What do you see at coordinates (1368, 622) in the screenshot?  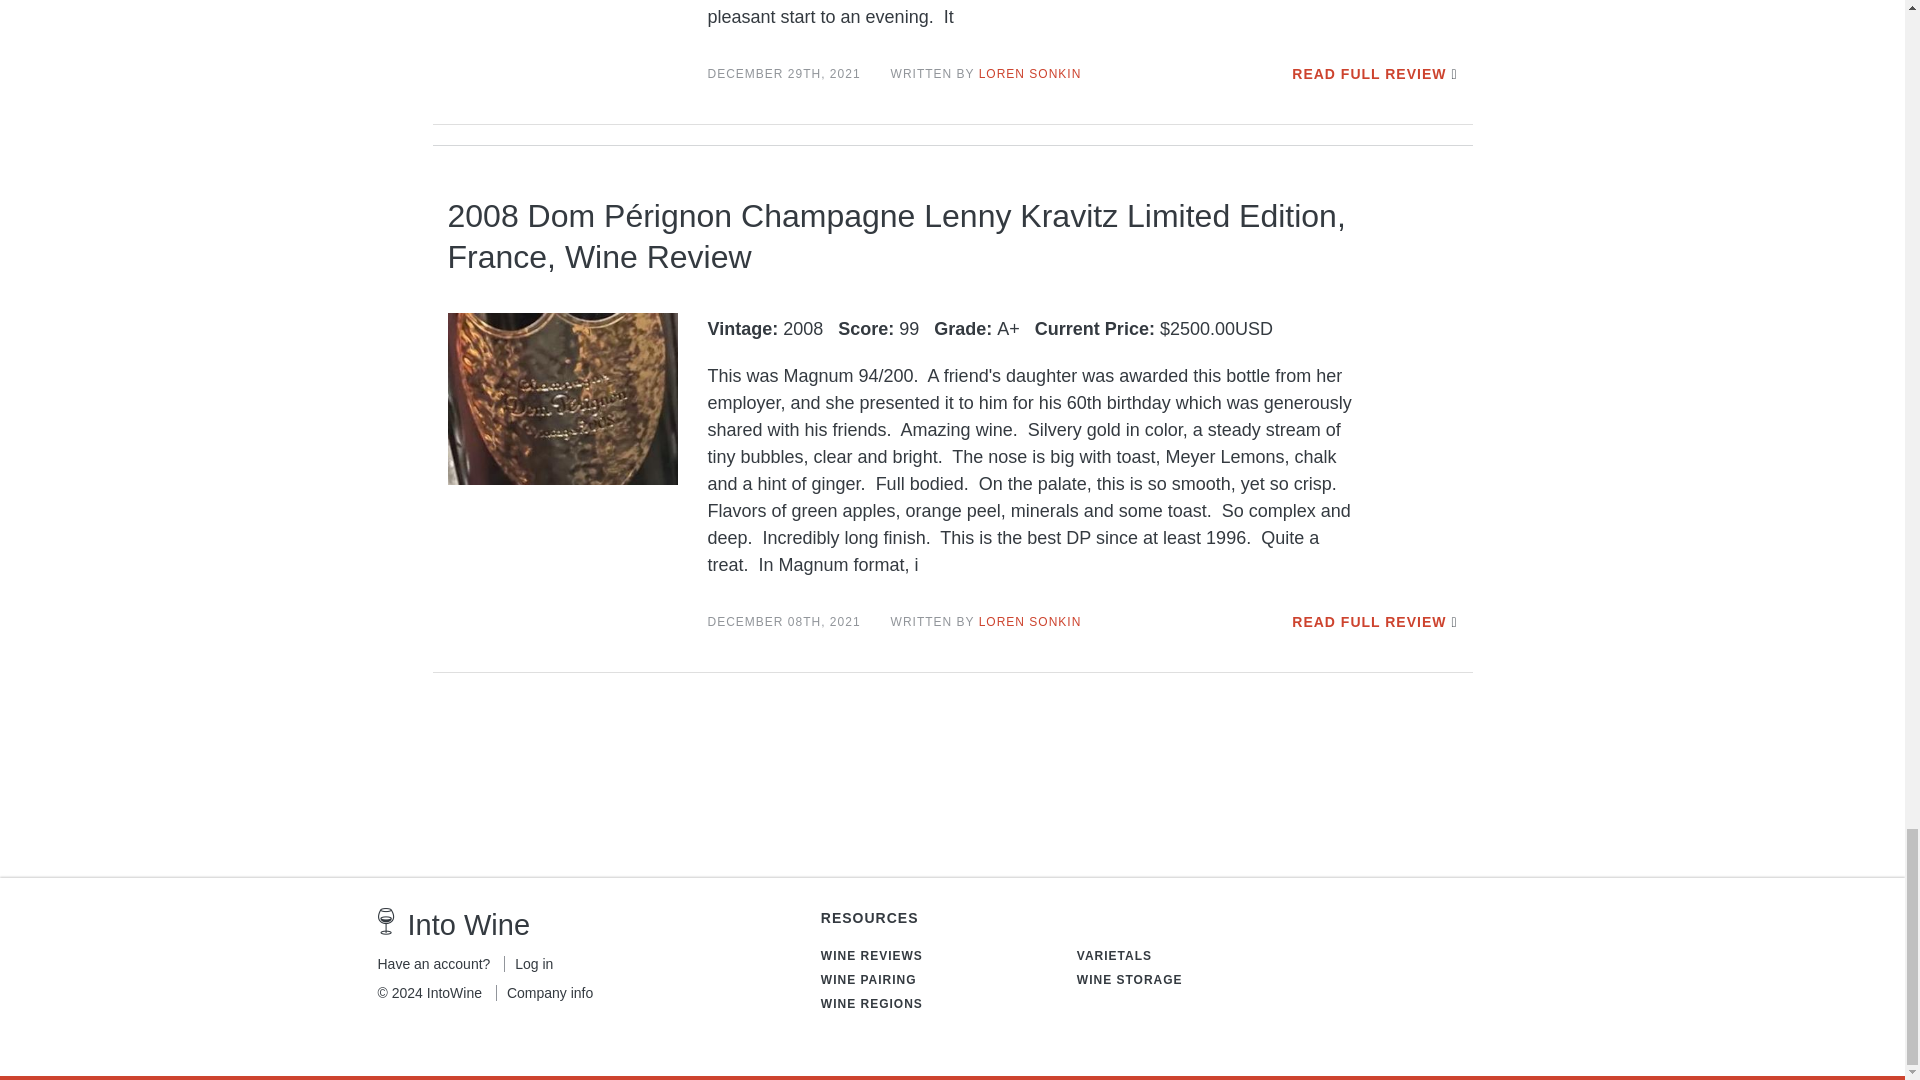 I see `READ FULL REVIEW` at bounding box center [1368, 622].